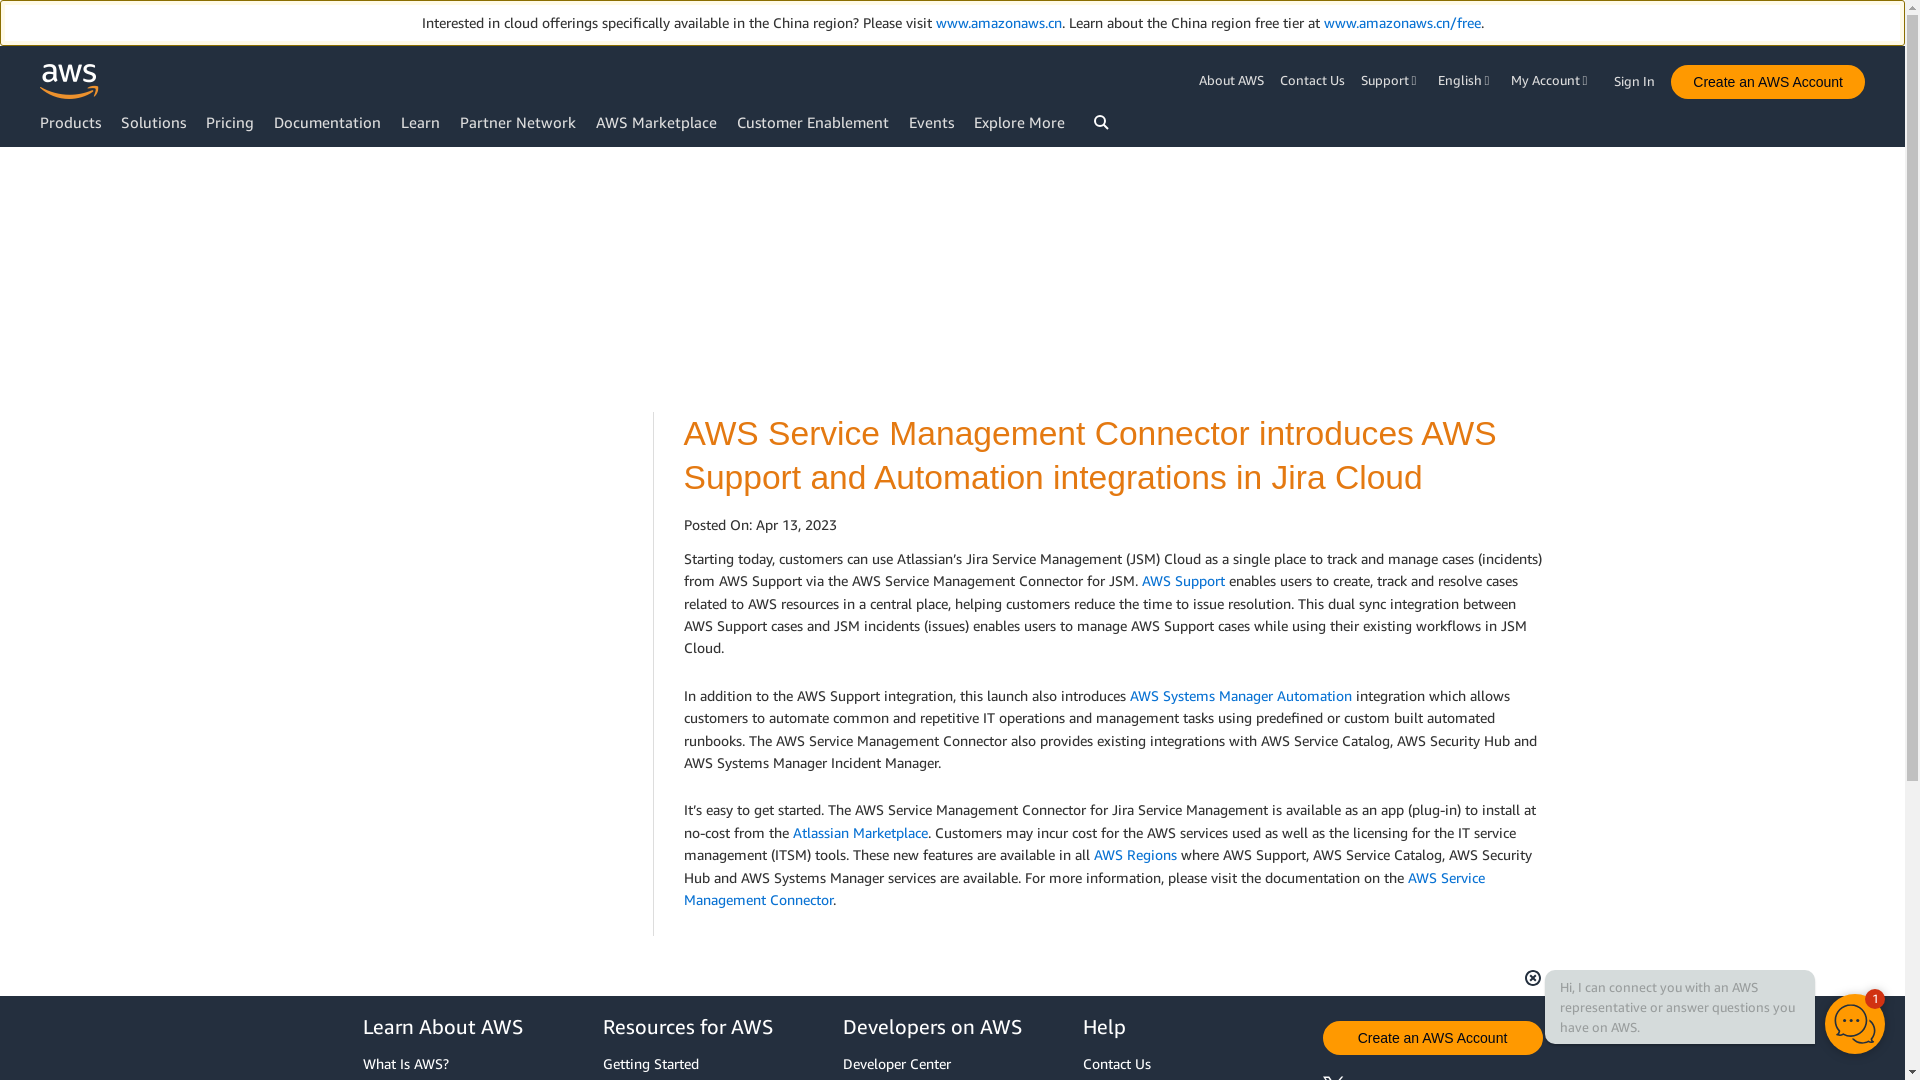 The height and width of the screenshot is (1080, 1920). I want to click on Solutions, so click(153, 122).